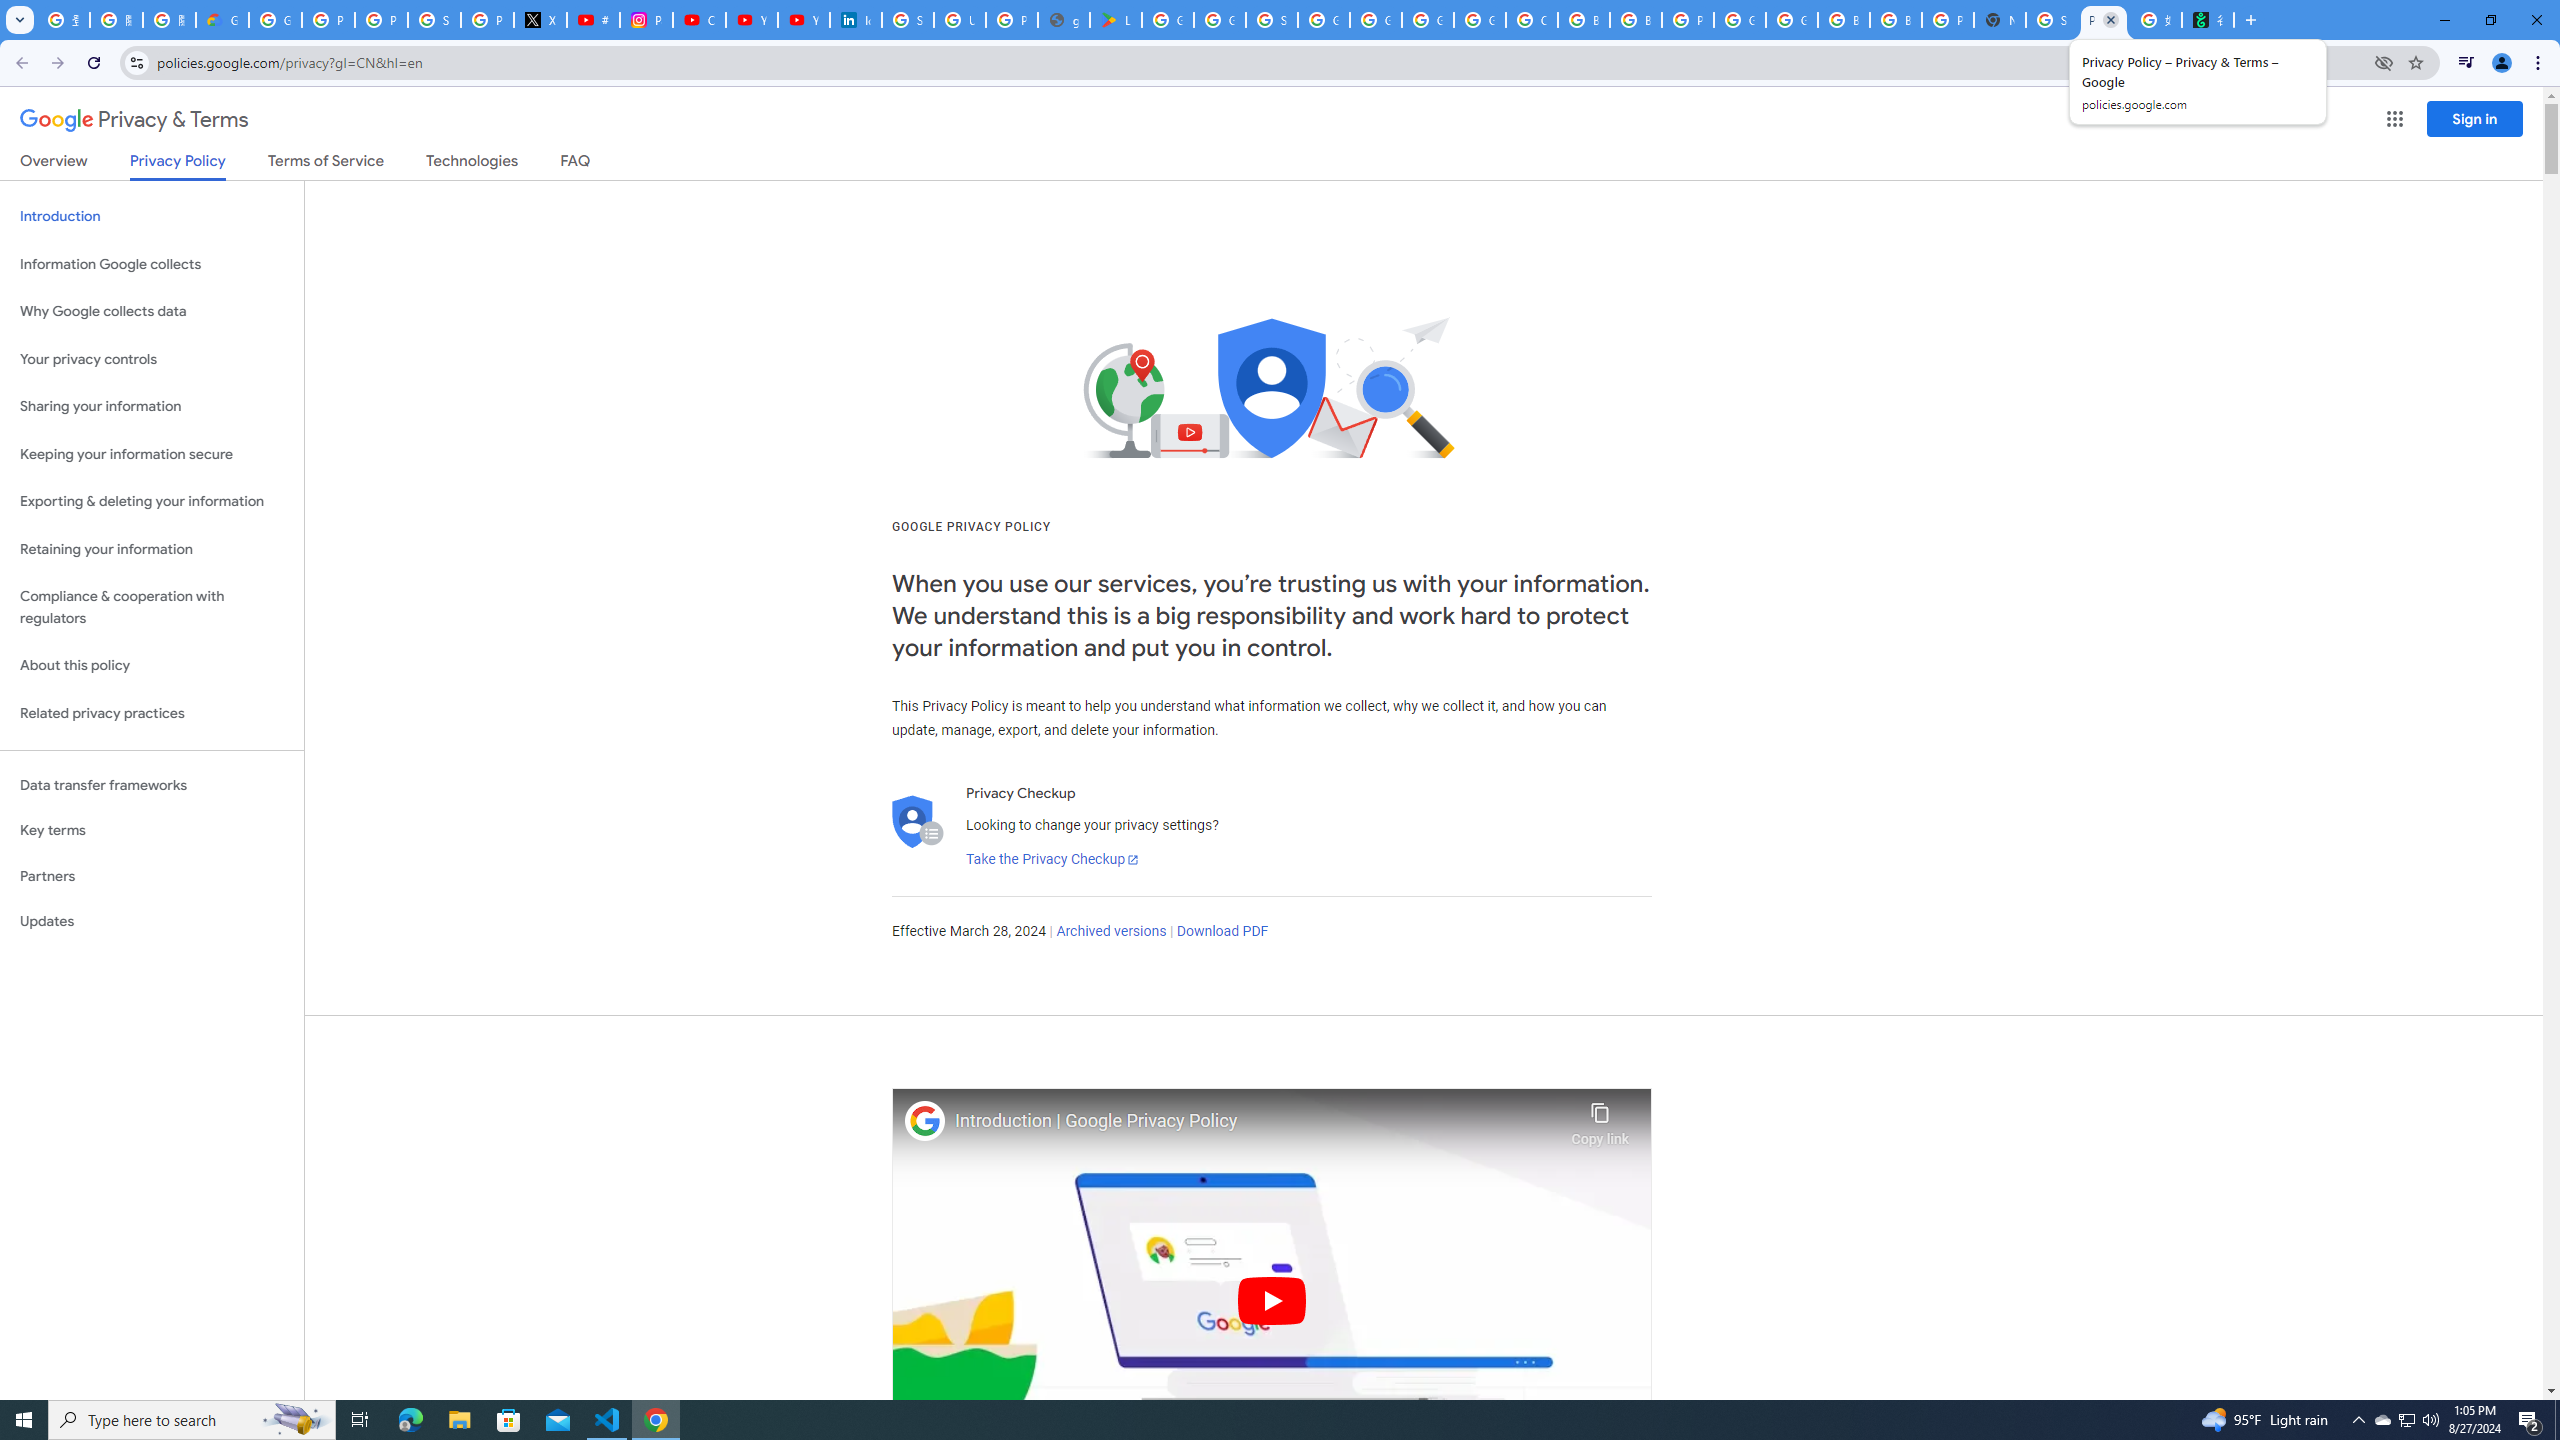  Describe the element at coordinates (381, 20) in the screenshot. I see `Privacy Help Center - Policies Help` at that location.